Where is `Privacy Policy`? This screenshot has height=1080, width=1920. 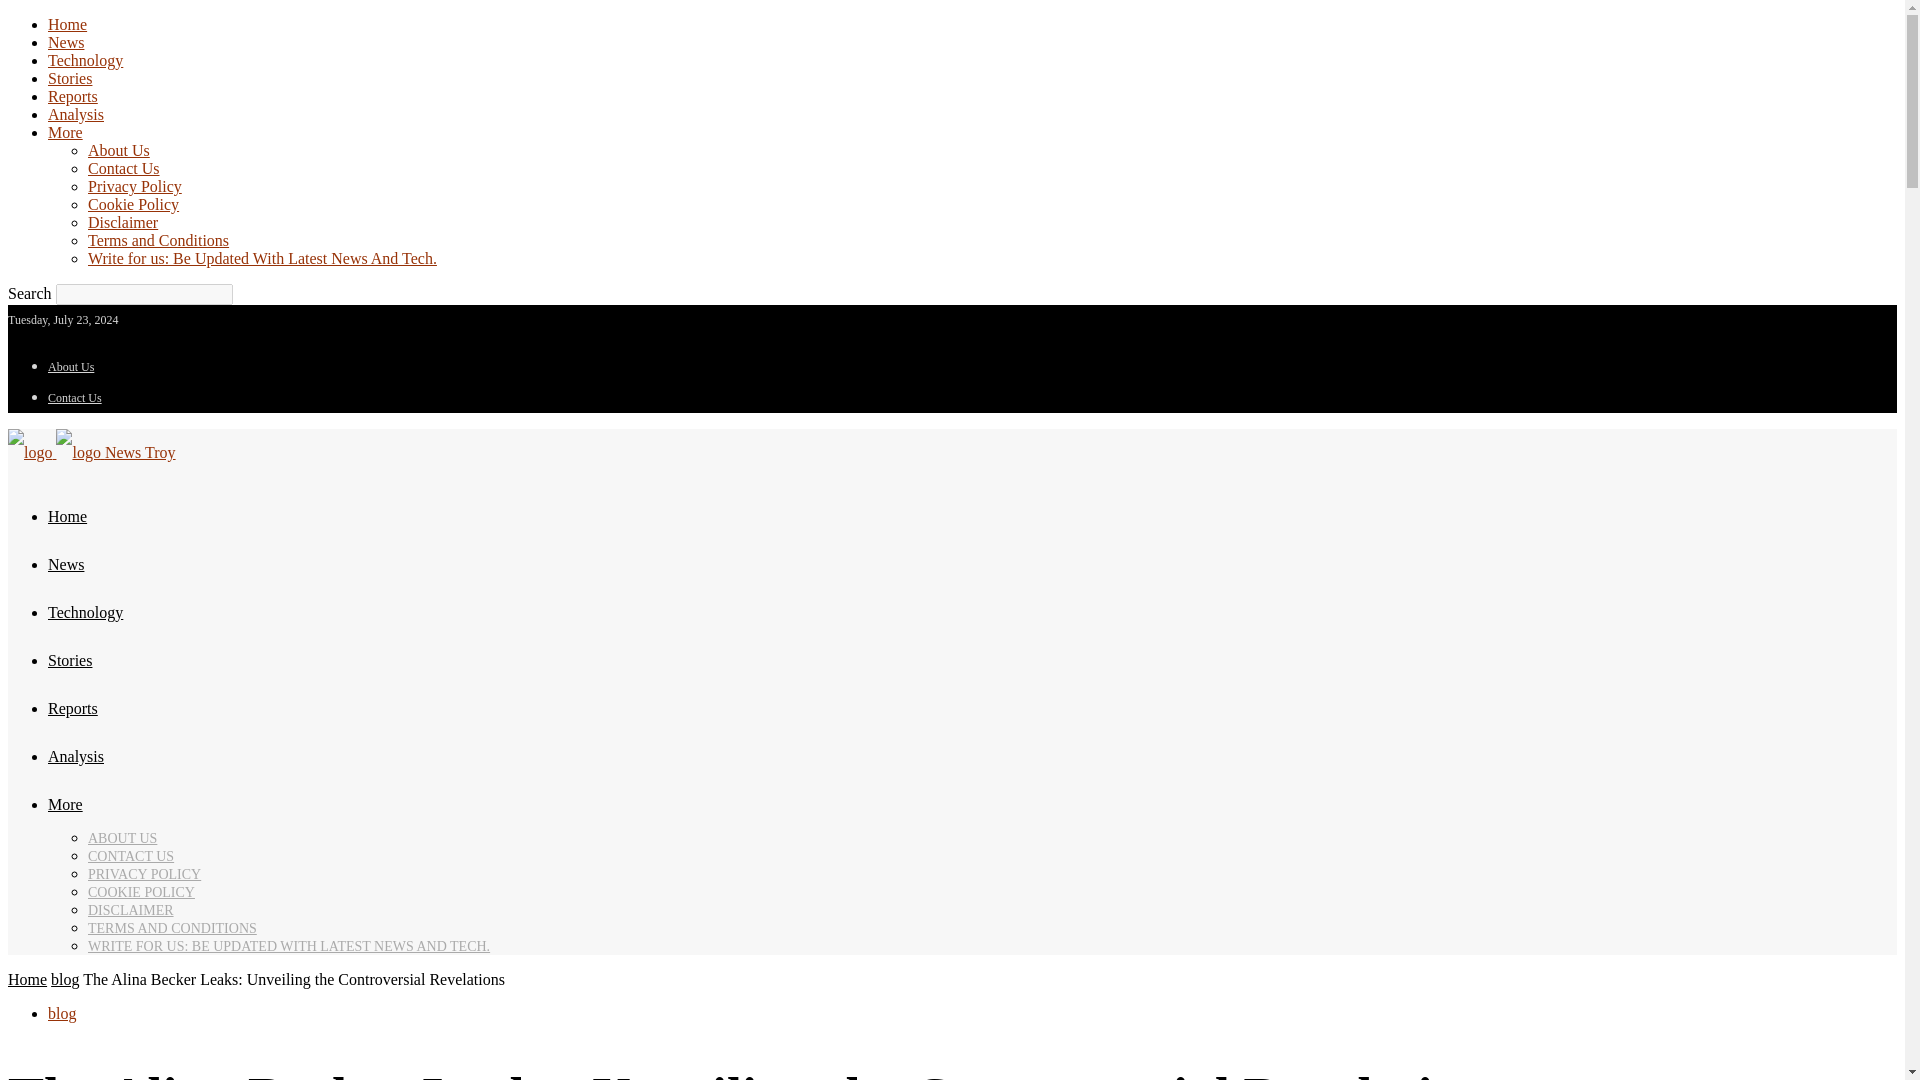 Privacy Policy is located at coordinates (135, 186).